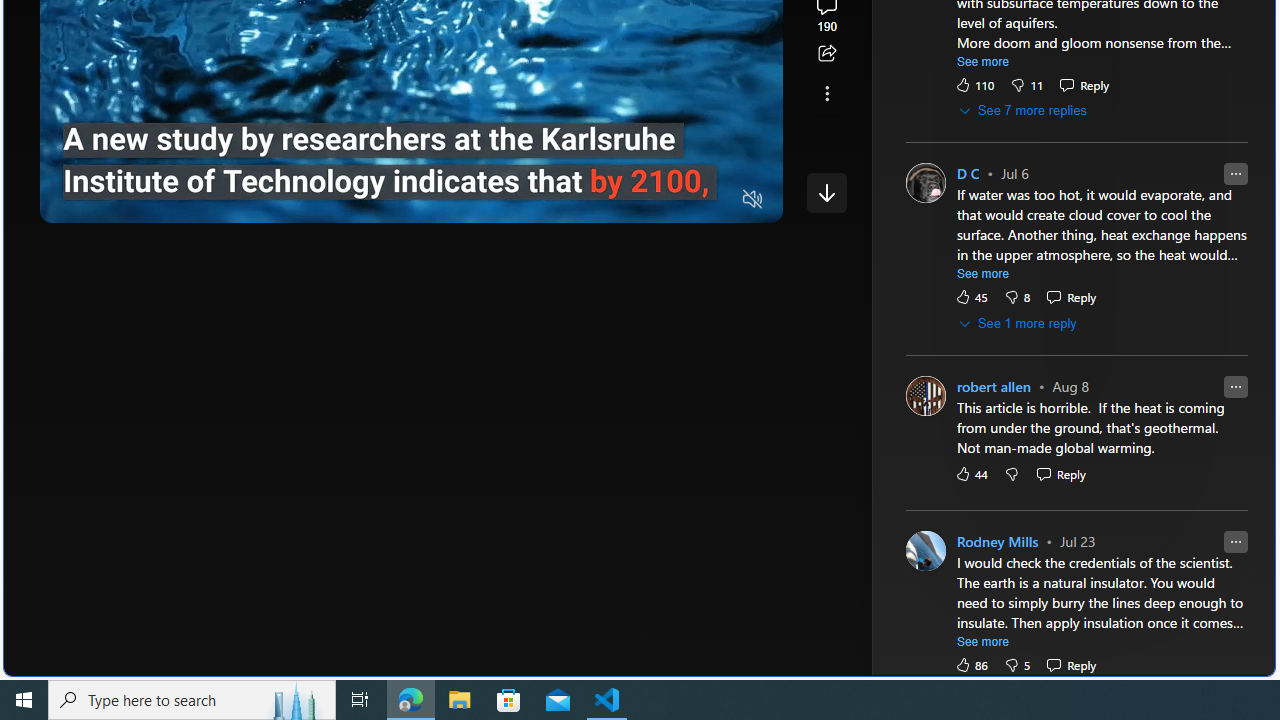 The width and height of the screenshot is (1280, 720). Describe the element at coordinates (753, 200) in the screenshot. I see `Unmute` at that location.